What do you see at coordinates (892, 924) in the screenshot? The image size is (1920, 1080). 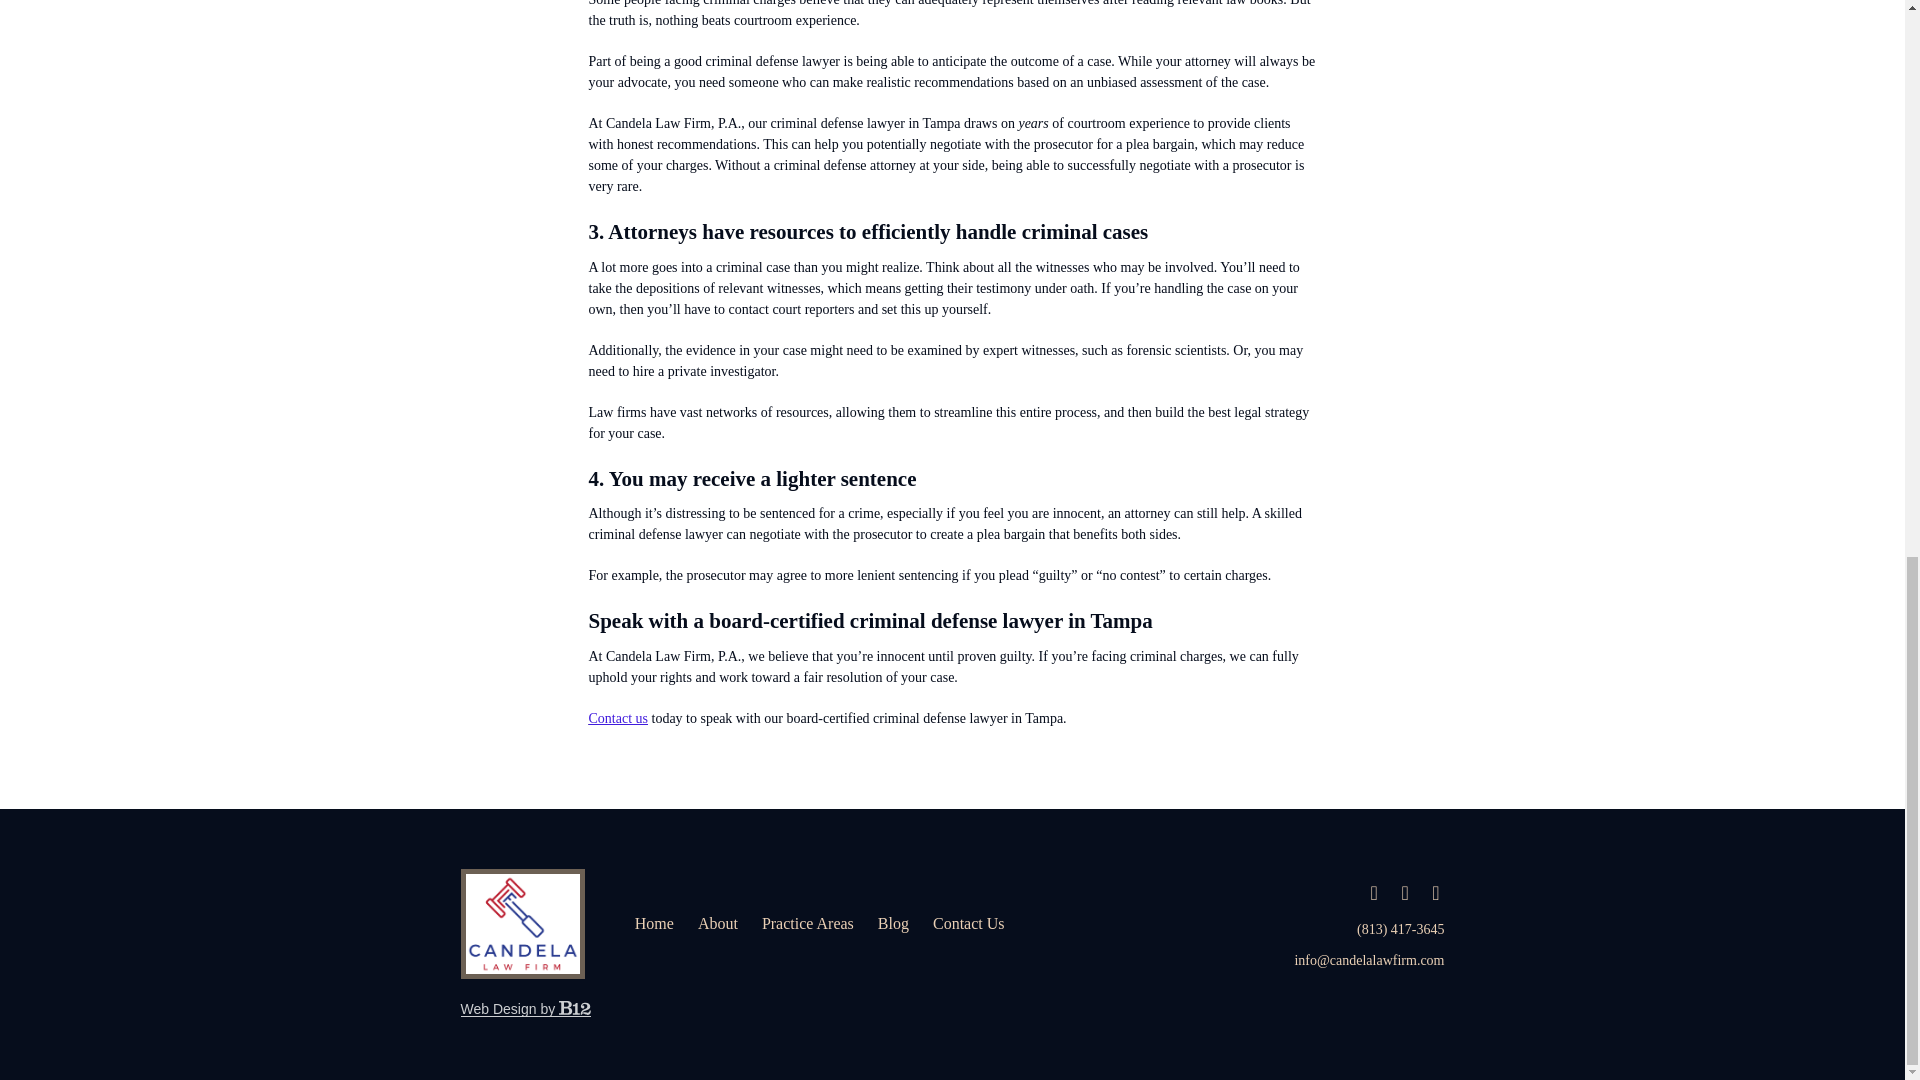 I see `Blog` at bounding box center [892, 924].